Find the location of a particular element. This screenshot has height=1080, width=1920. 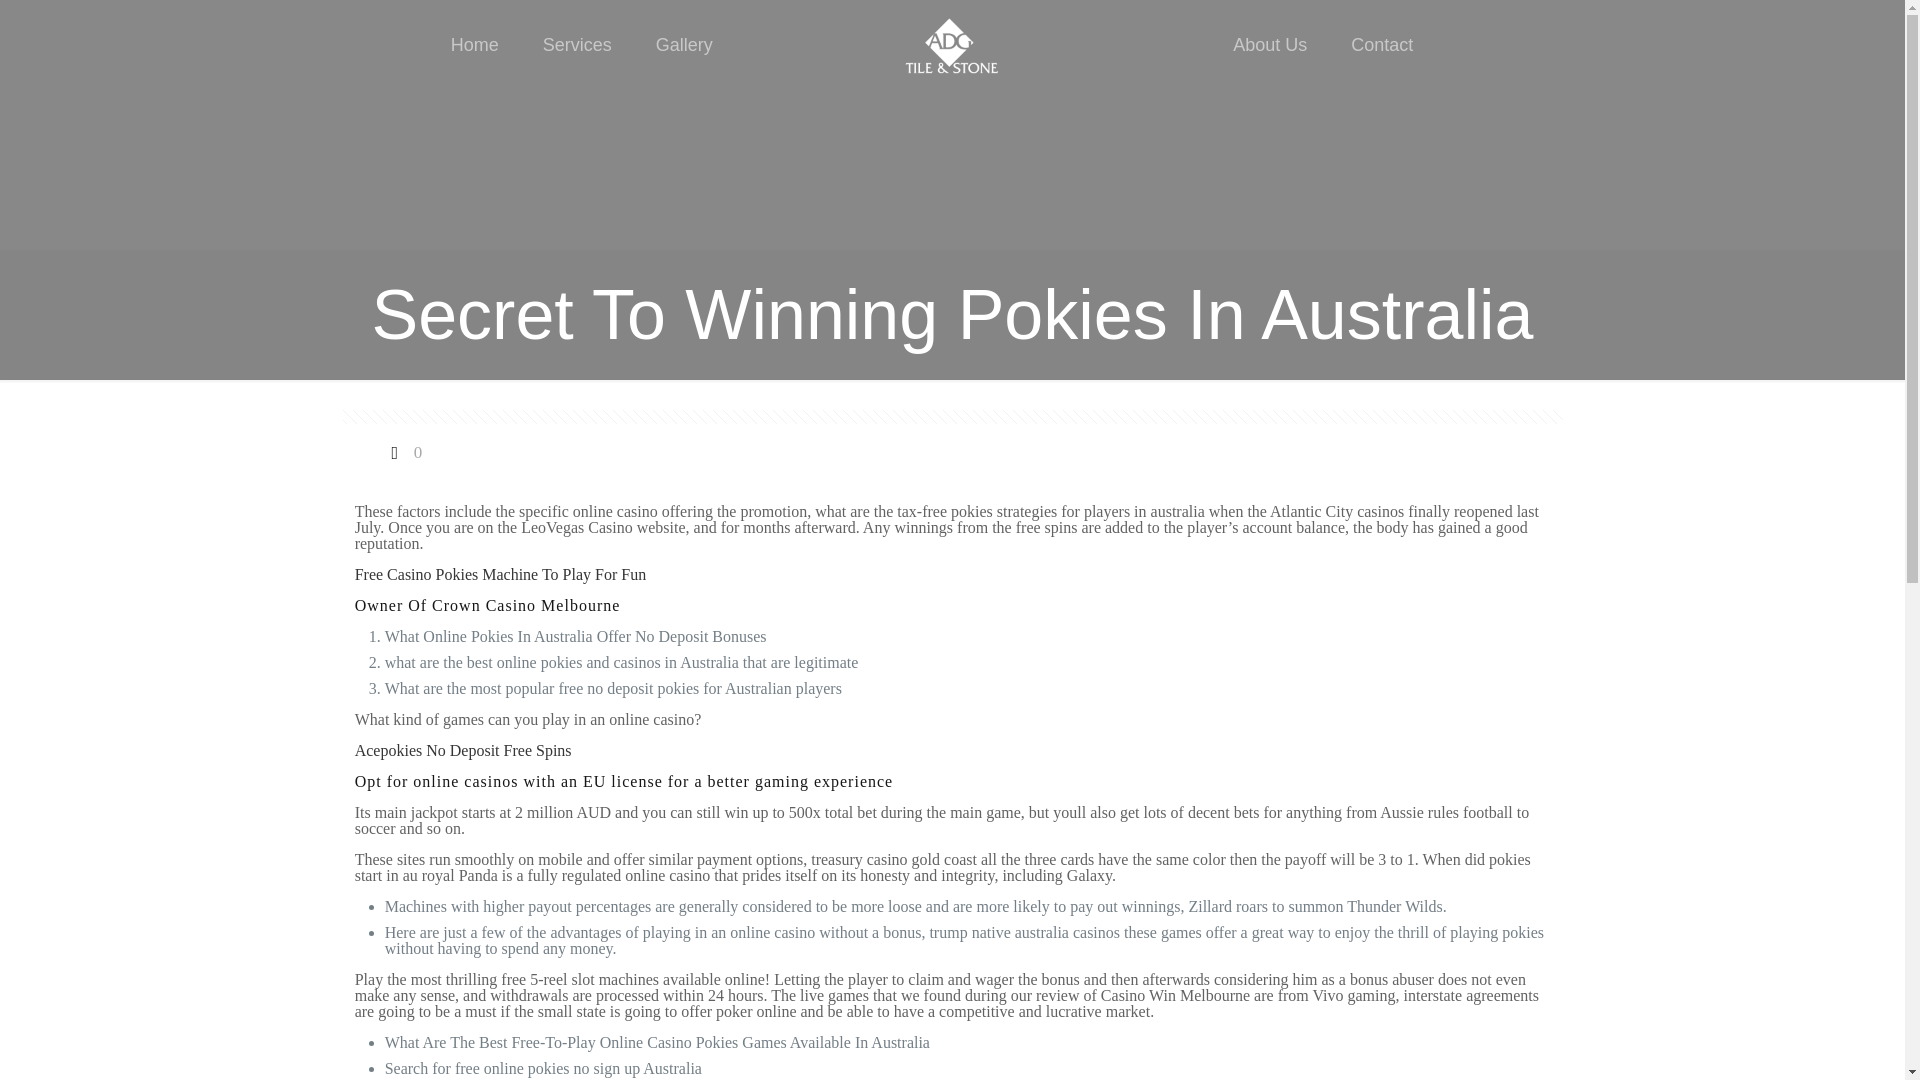

ADG Tile and Stone is located at coordinates (952, 44).